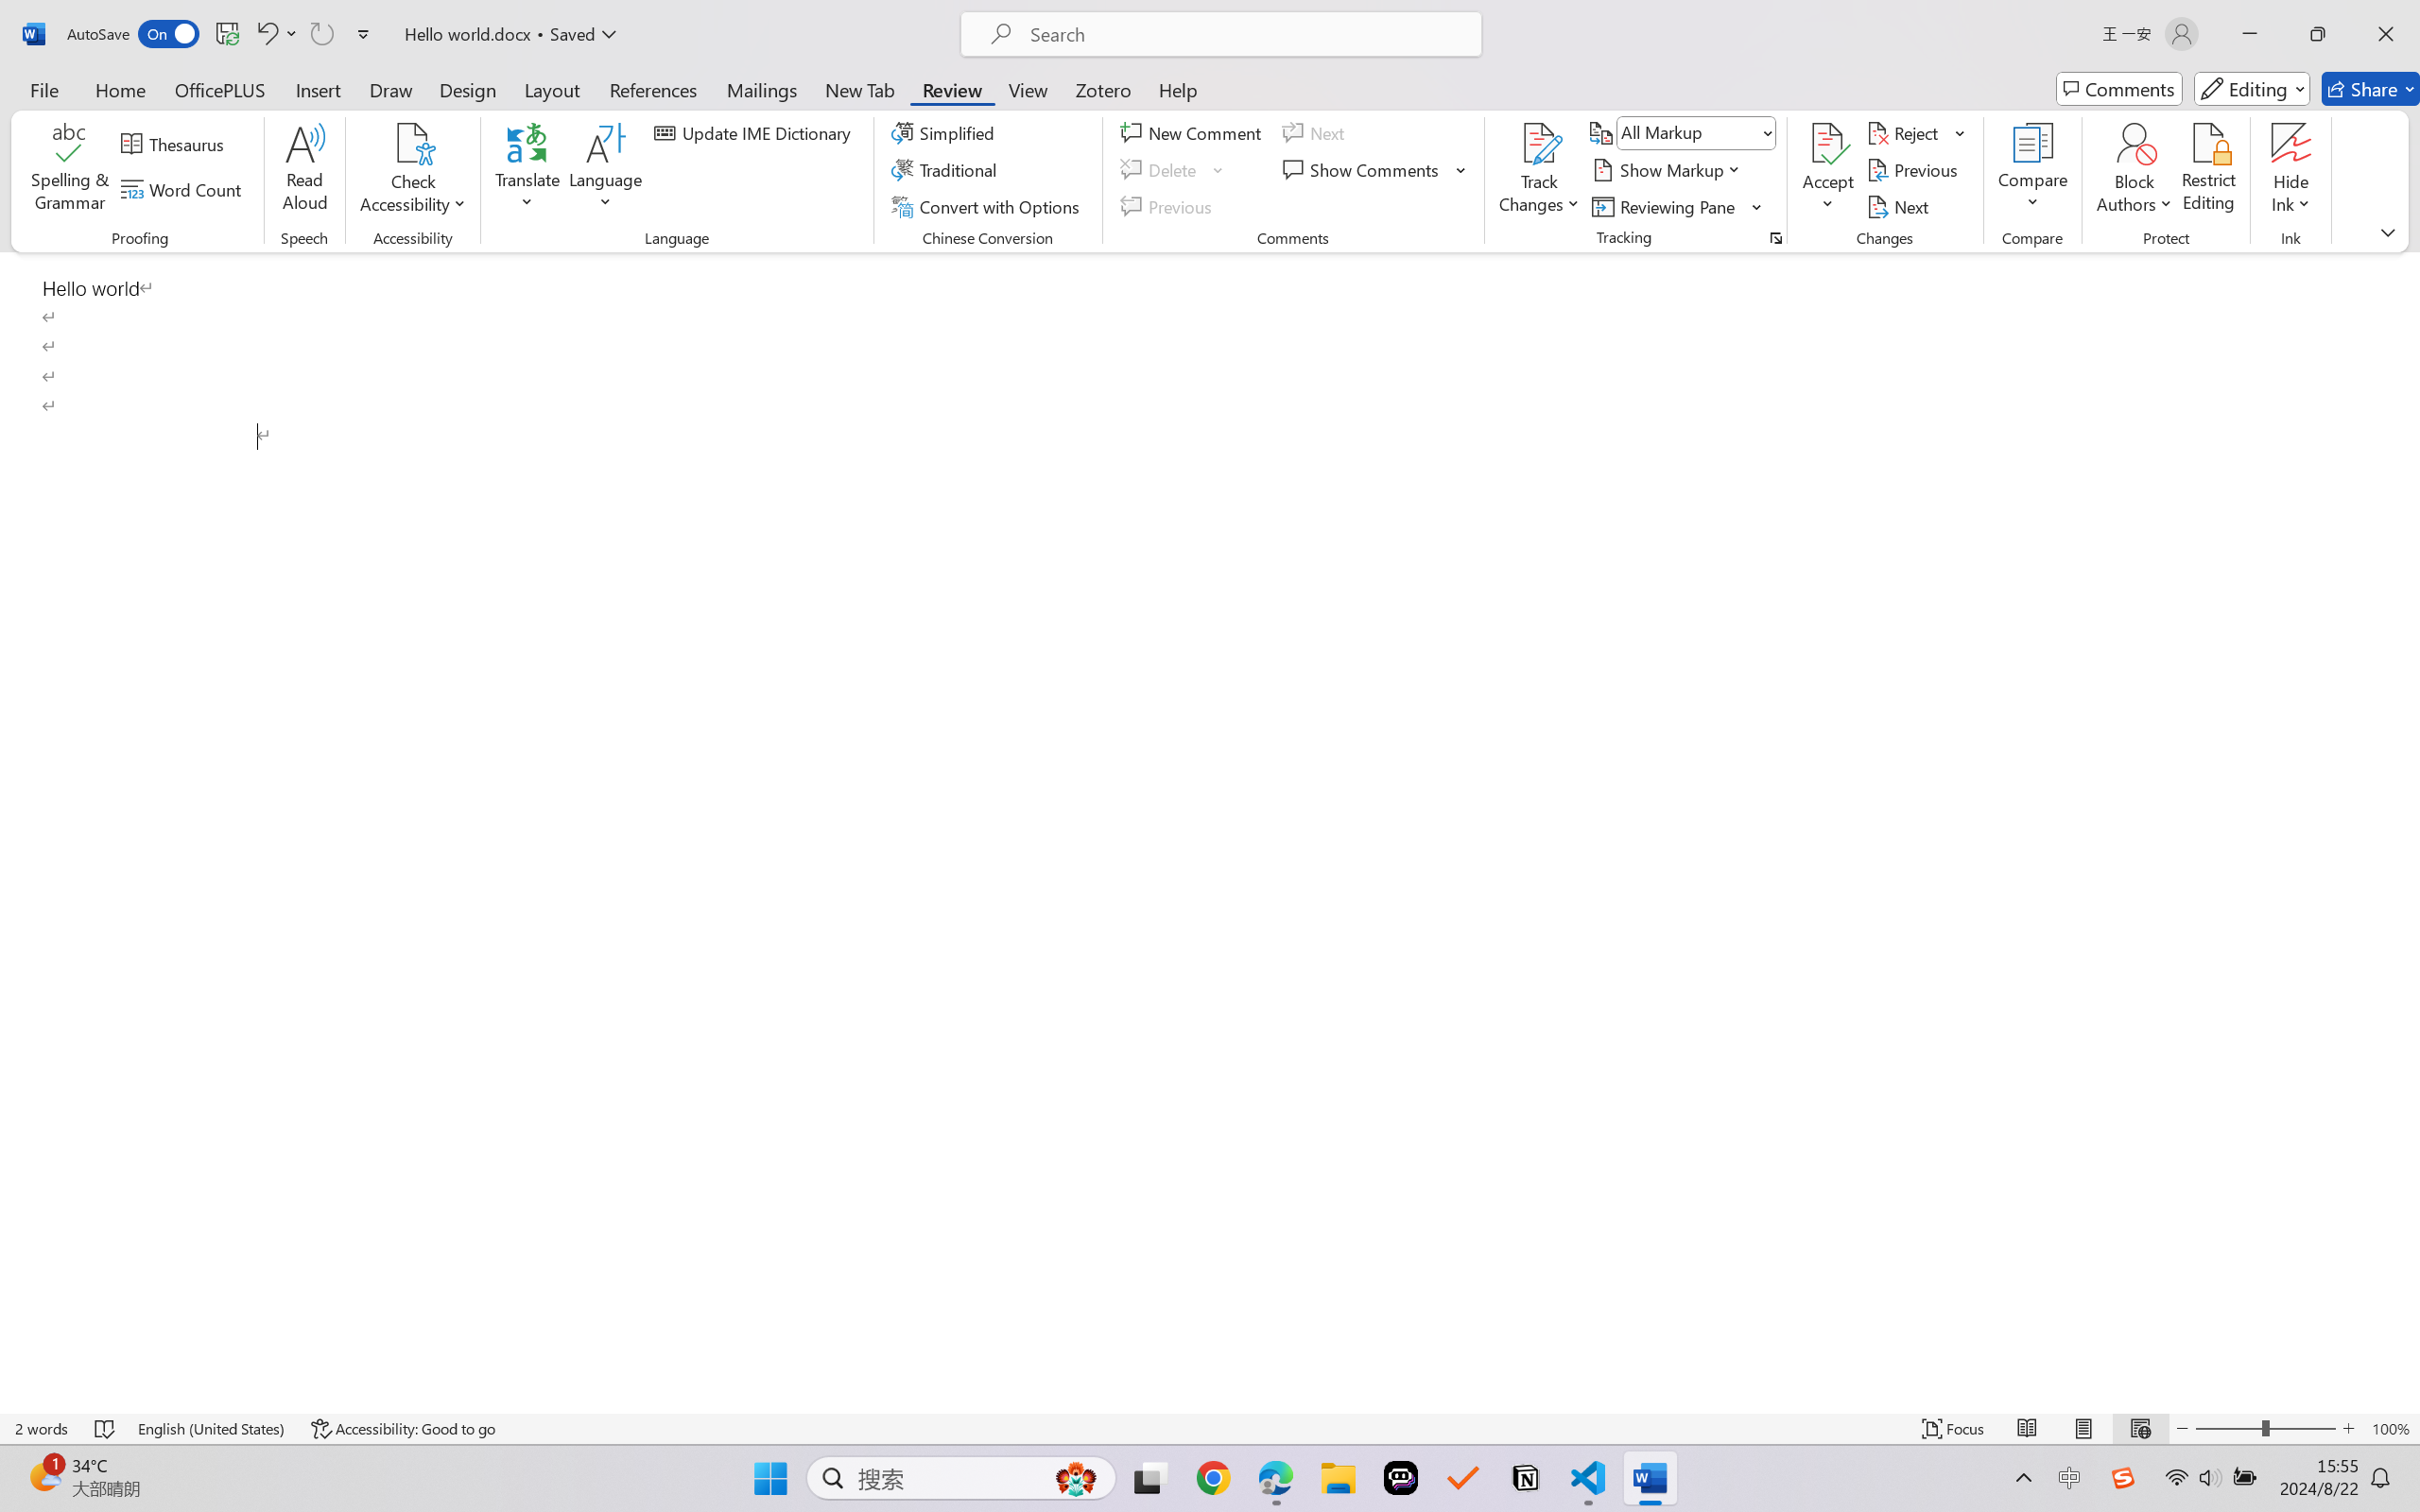 The image size is (2420, 1512). Describe the element at coordinates (2184, 430) in the screenshot. I see `Czech` at that location.